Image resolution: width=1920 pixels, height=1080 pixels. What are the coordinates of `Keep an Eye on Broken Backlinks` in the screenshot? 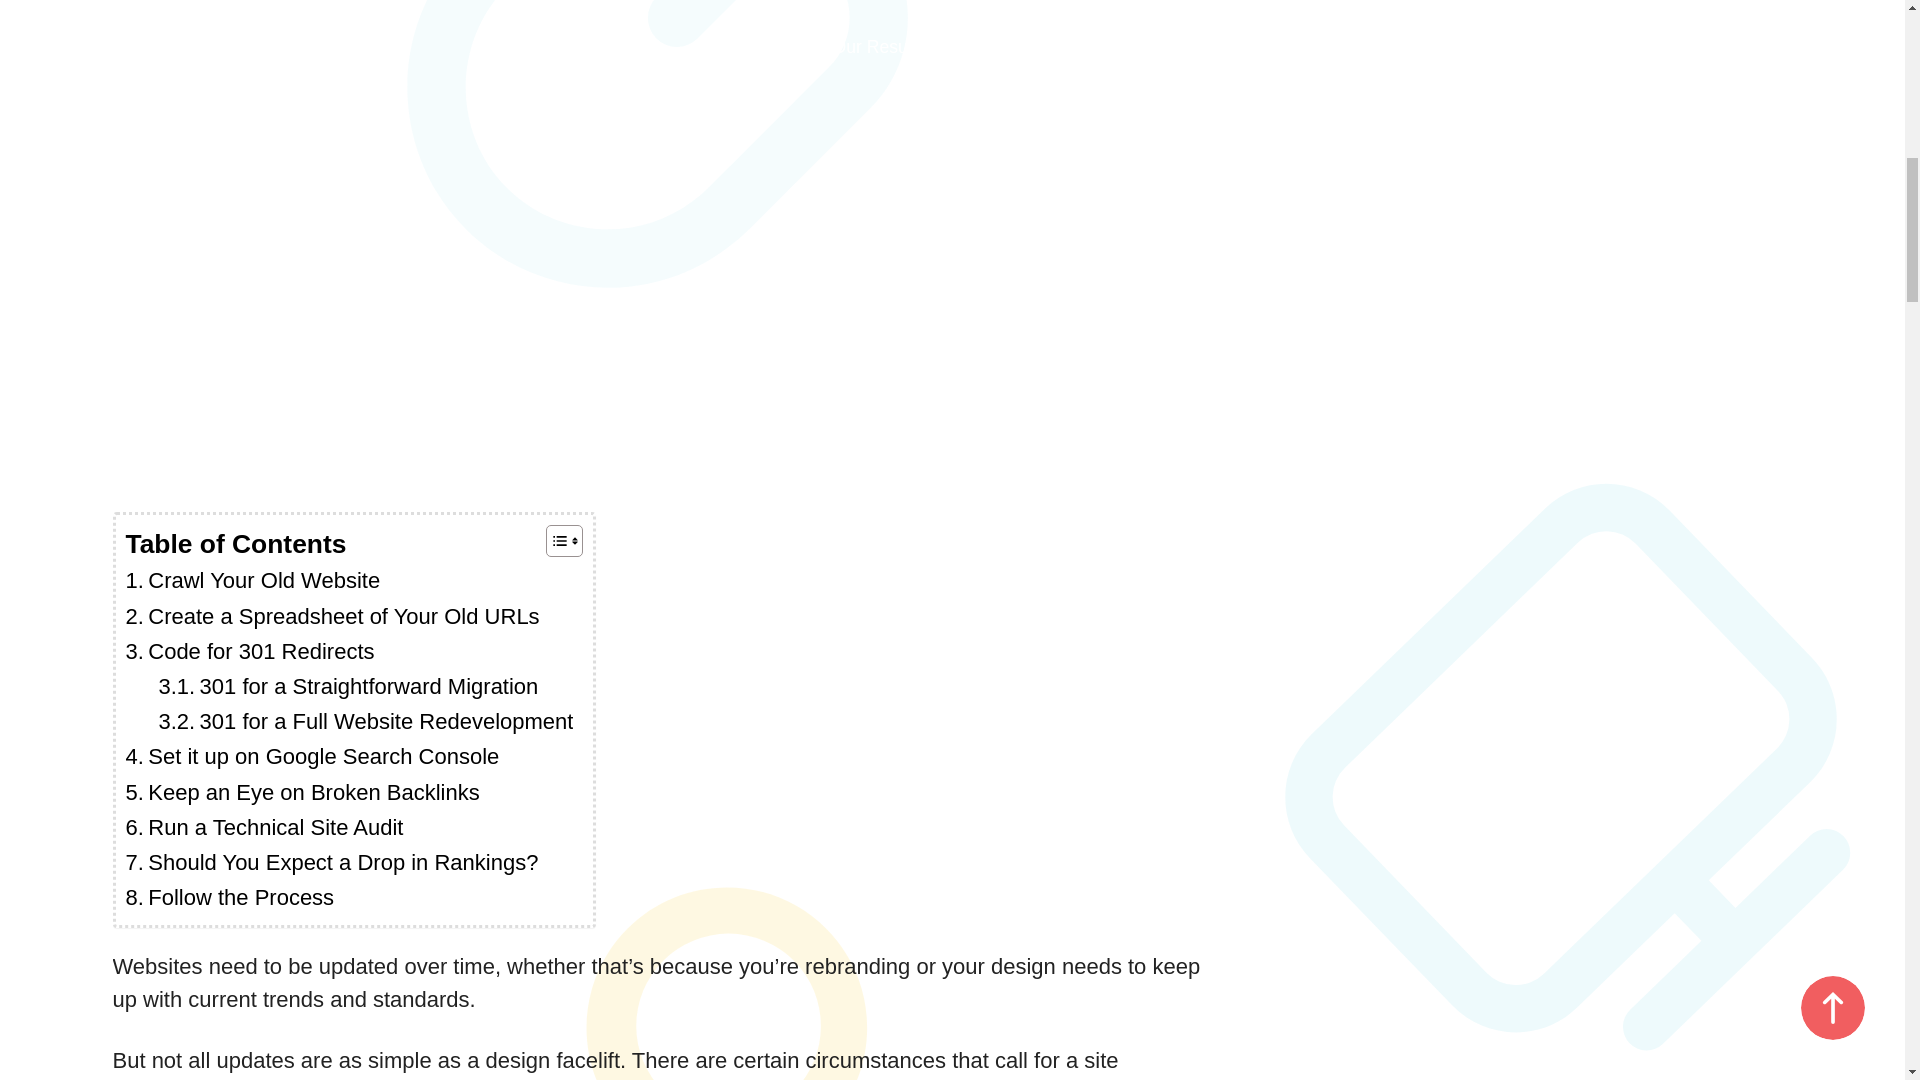 It's located at (303, 792).